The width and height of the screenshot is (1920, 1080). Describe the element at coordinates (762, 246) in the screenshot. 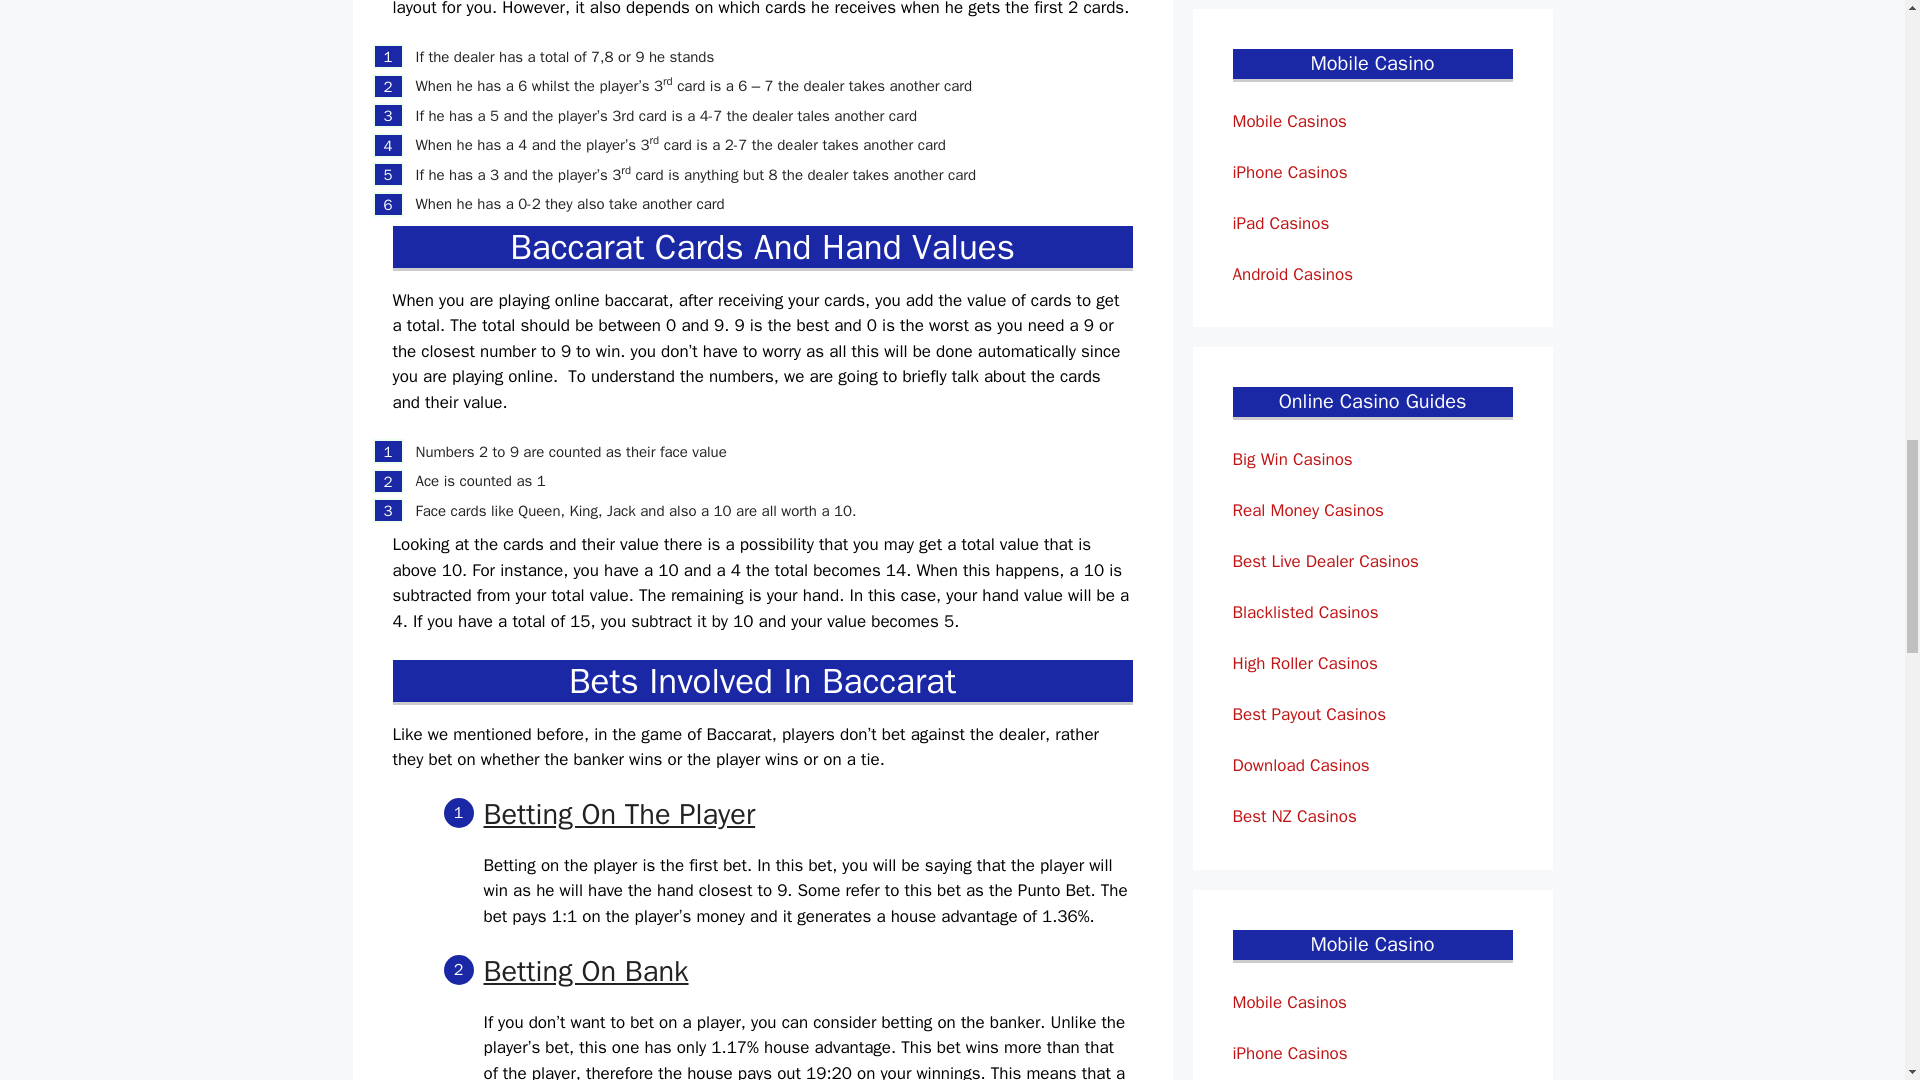

I see `Baccarat Cards And Hand Values` at that location.